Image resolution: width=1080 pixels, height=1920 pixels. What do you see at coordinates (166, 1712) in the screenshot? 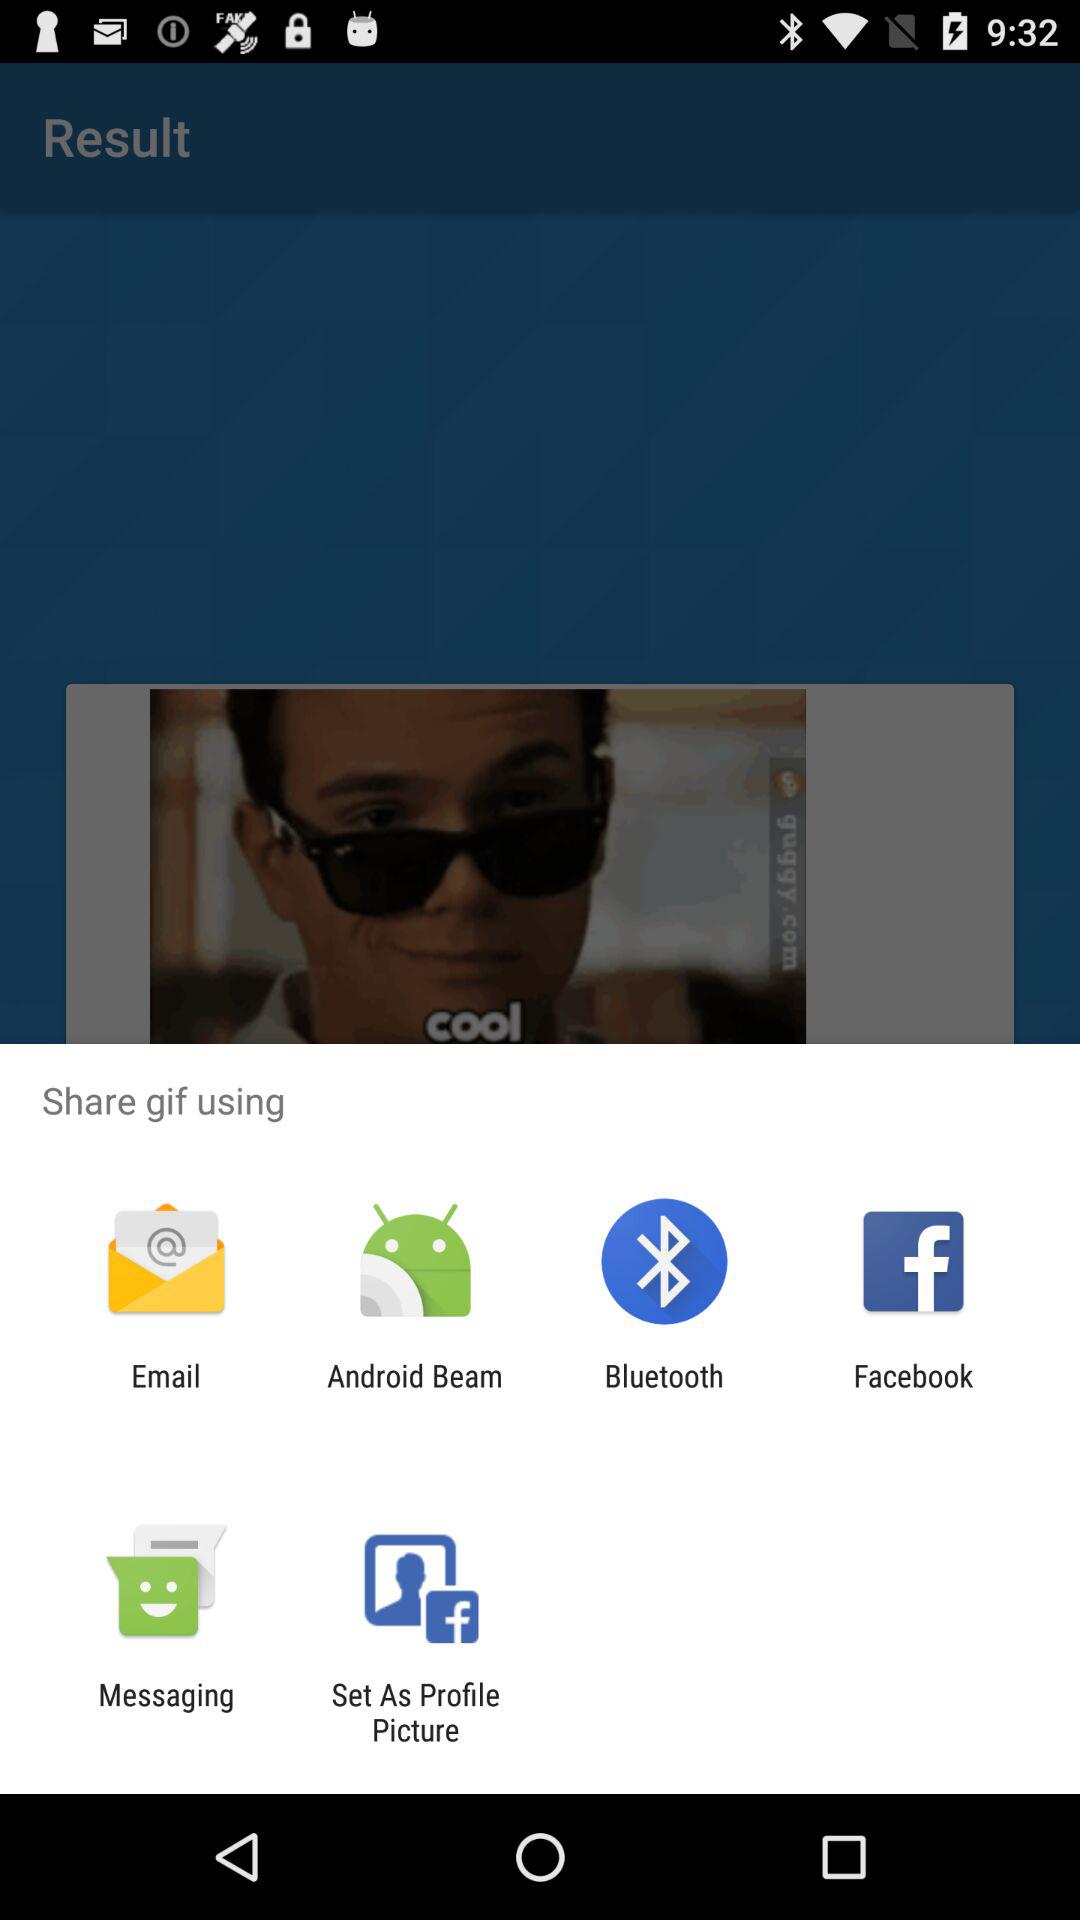
I see `open icon to the left of the set as profile` at bounding box center [166, 1712].